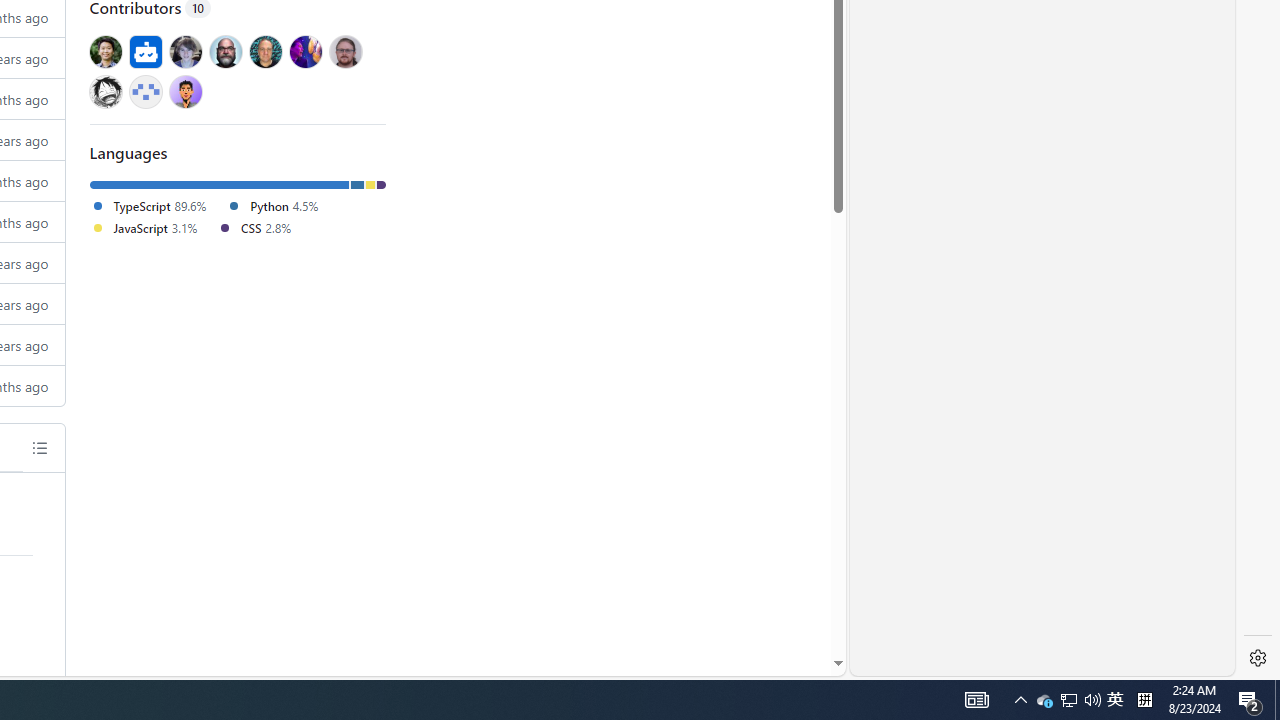 The height and width of the screenshot is (720, 1280). Describe the element at coordinates (153, 228) in the screenshot. I see `JavaScript3.1%` at that location.